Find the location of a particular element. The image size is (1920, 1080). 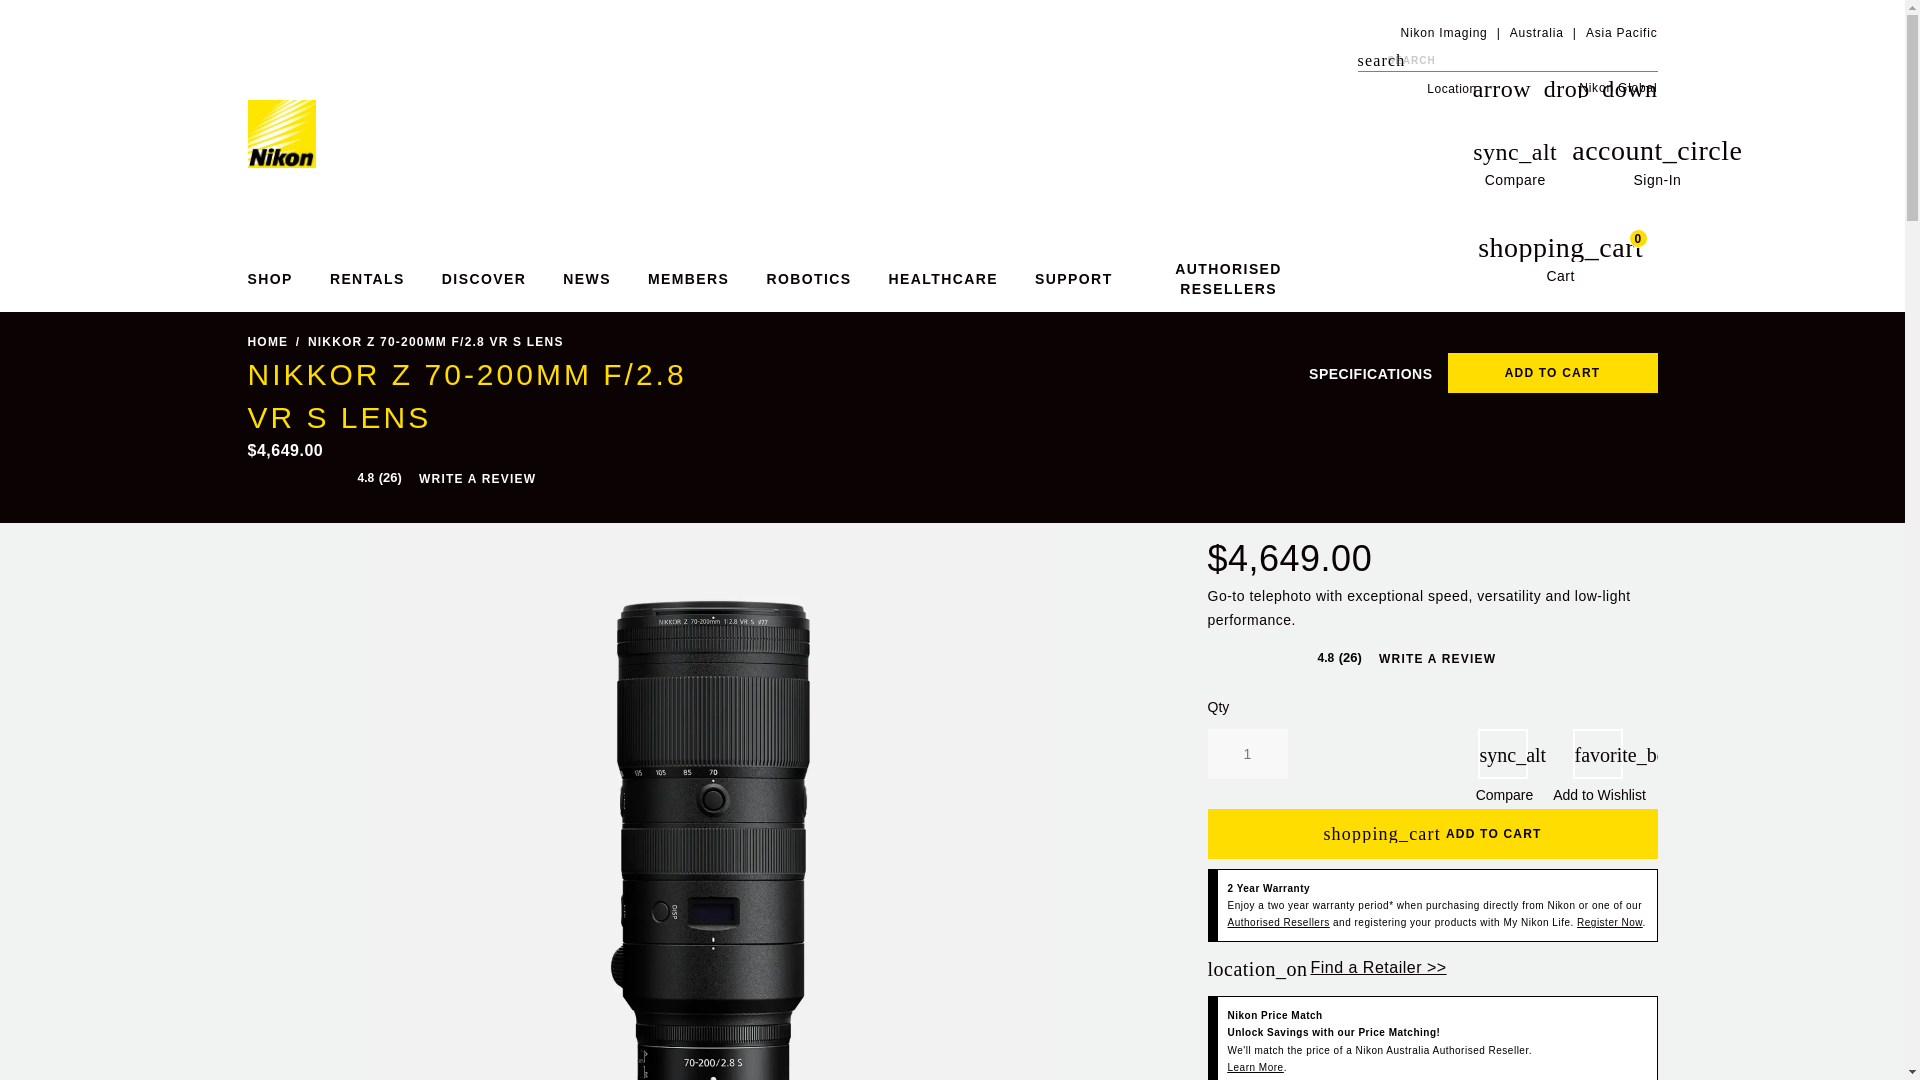

Add to Cart is located at coordinates (1552, 373).